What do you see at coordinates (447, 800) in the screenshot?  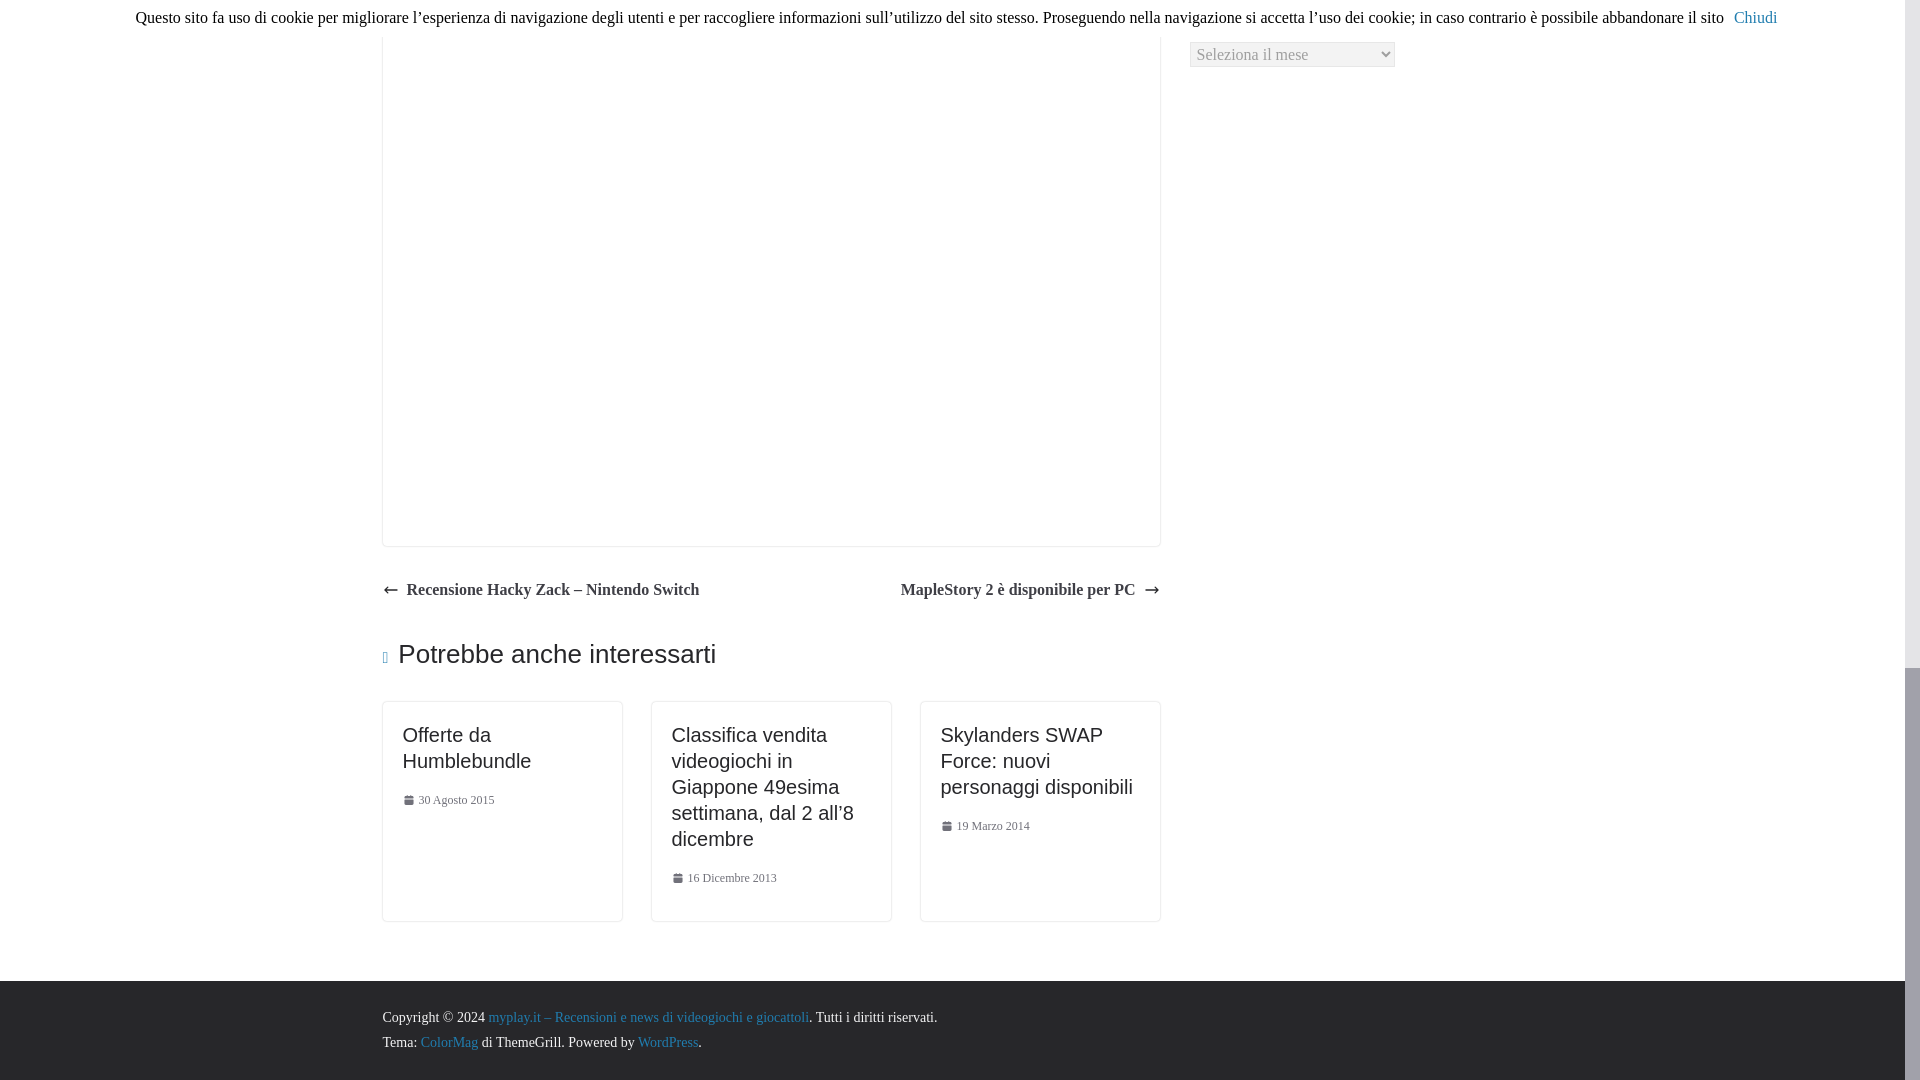 I see `19:24` at bounding box center [447, 800].